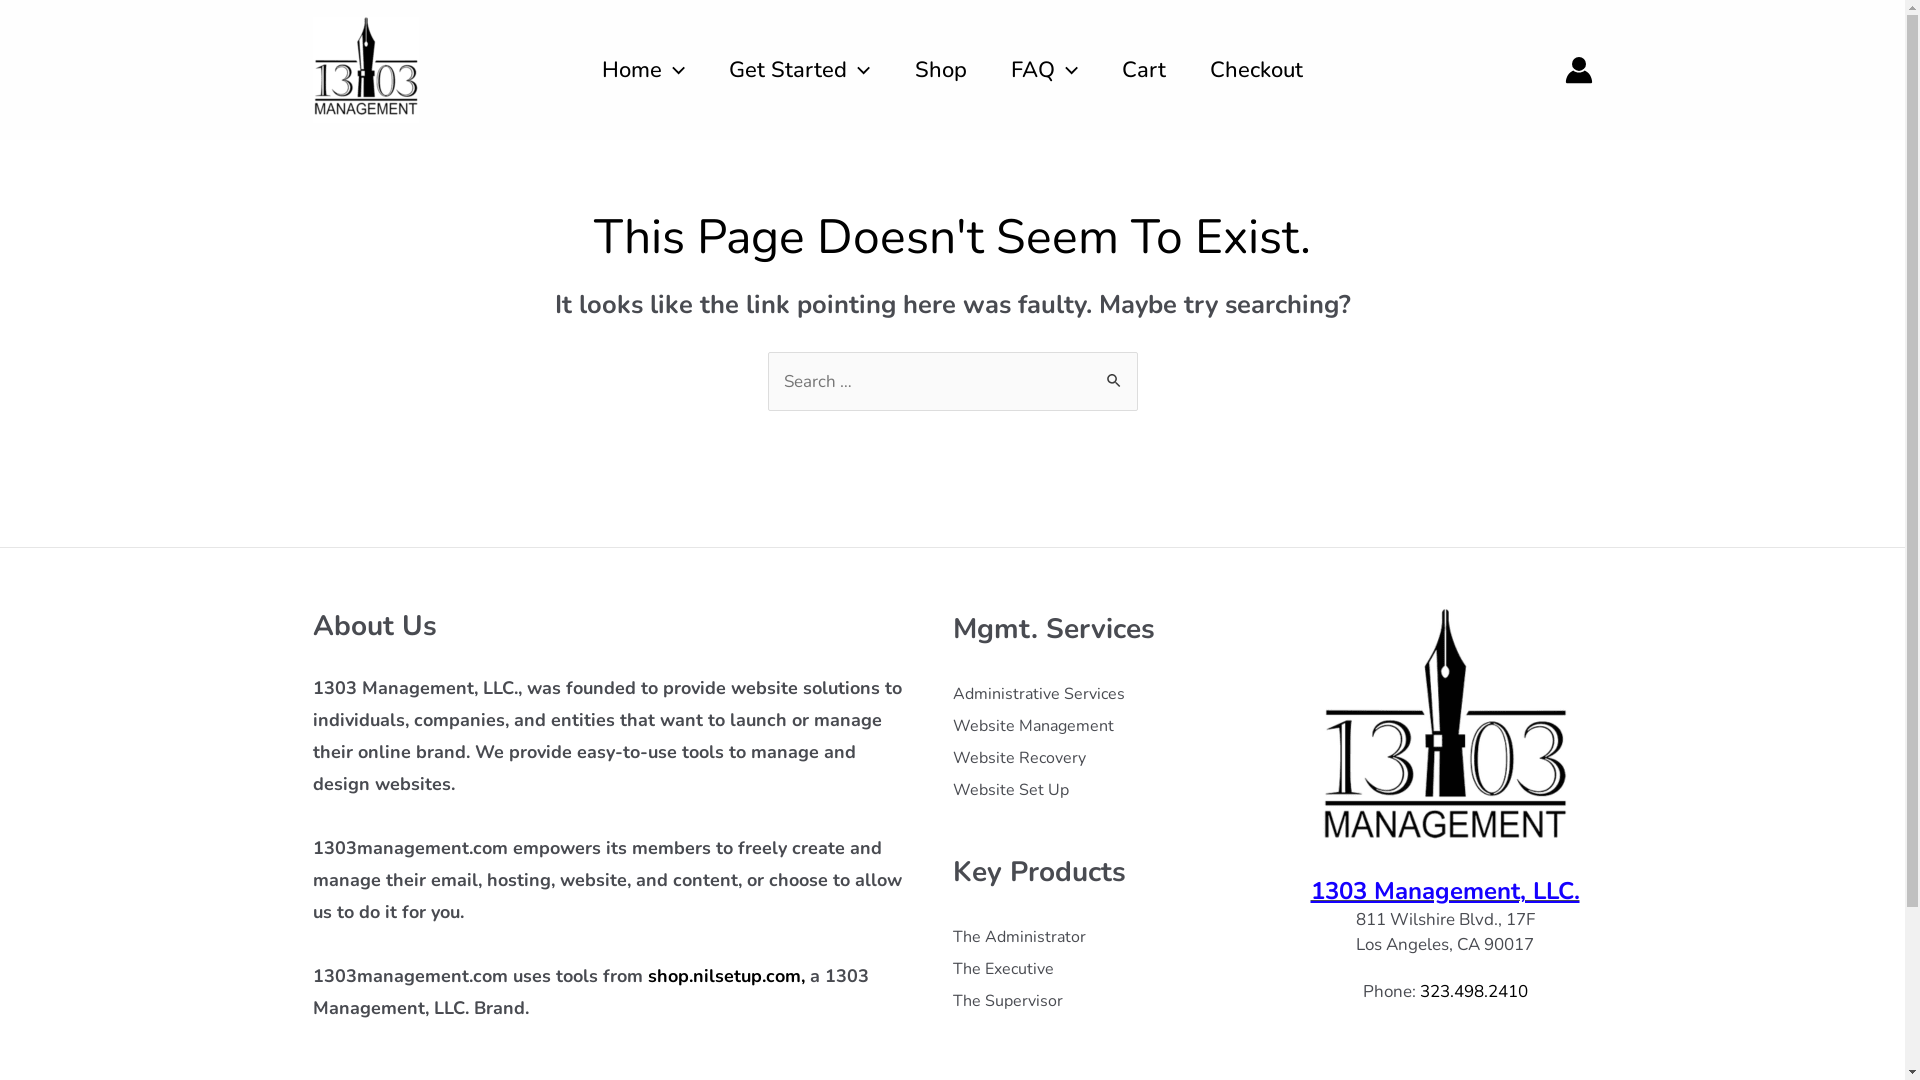 This screenshot has width=1920, height=1080. What do you see at coordinates (1038, 694) in the screenshot?
I see `Administrative Services` at bounding box center [1038, 694].